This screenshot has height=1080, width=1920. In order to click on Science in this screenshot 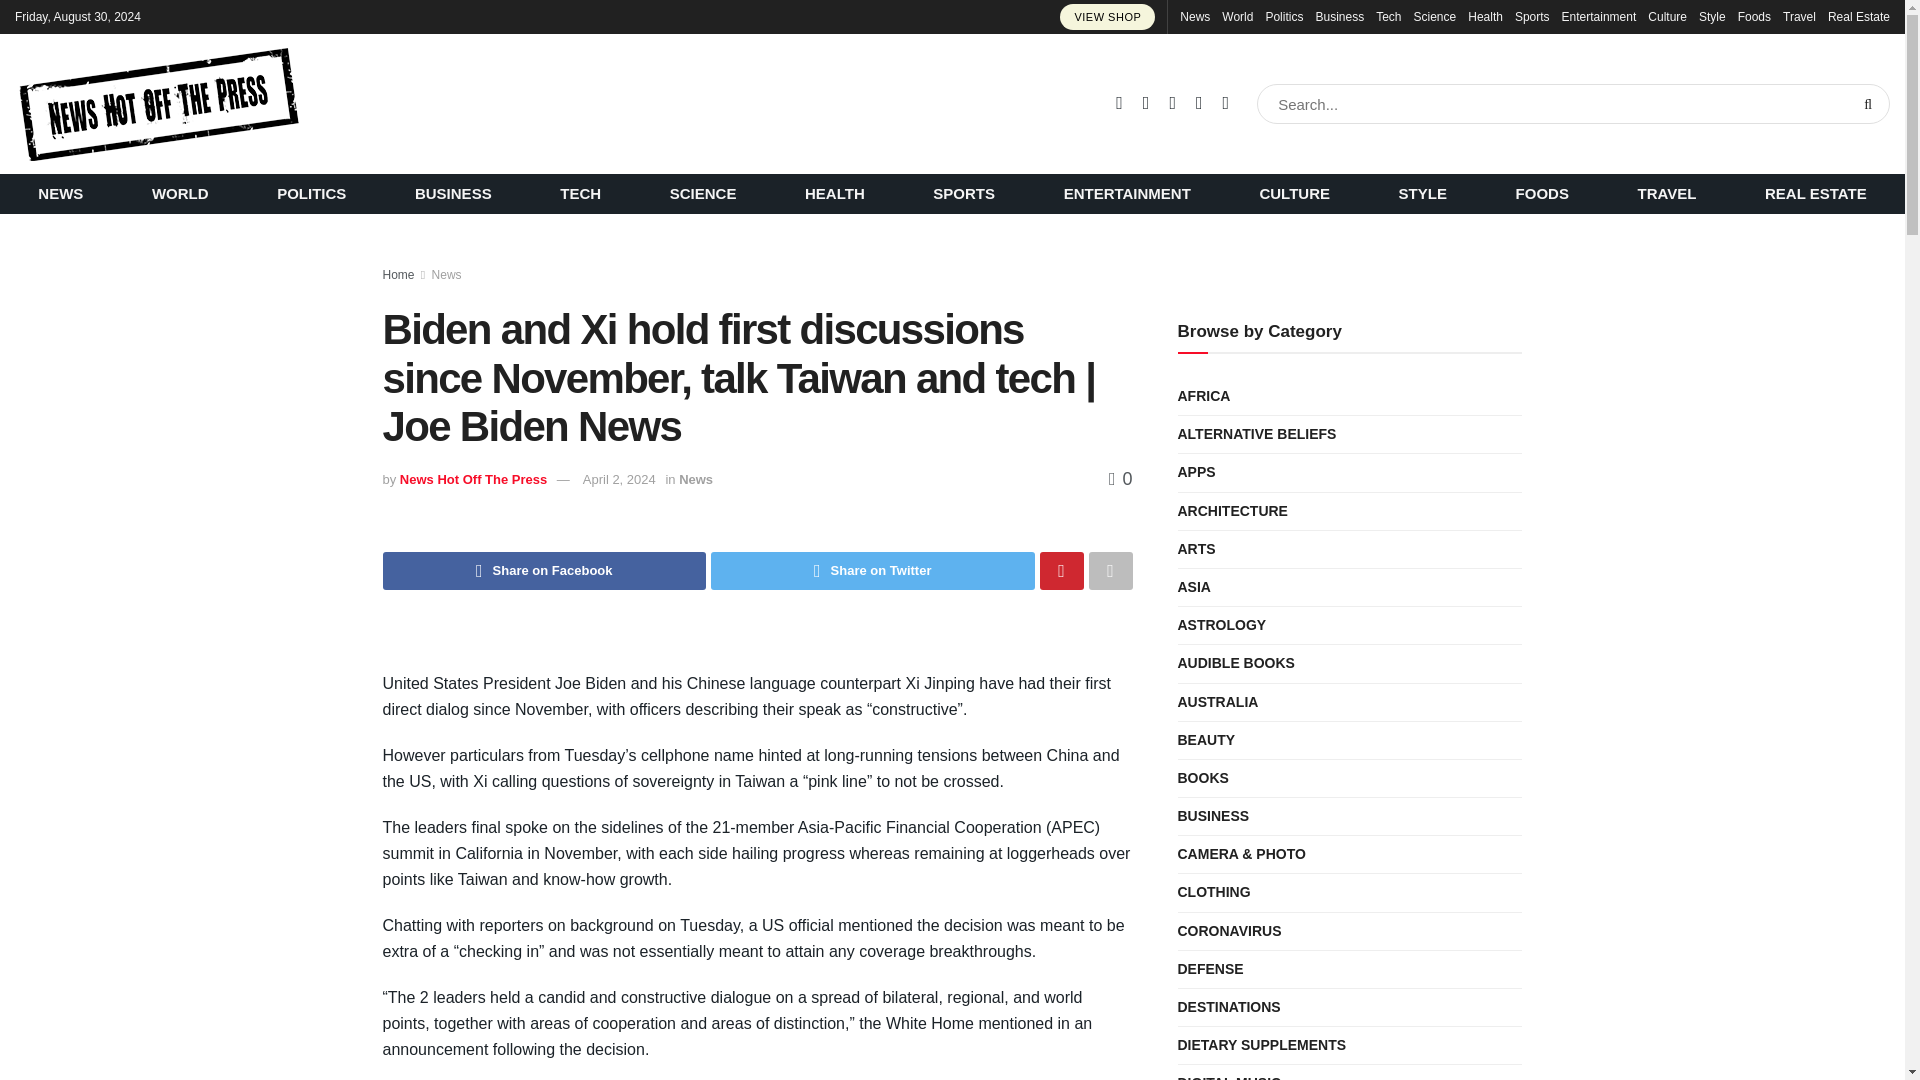, I will do `click(1435, 16)`.